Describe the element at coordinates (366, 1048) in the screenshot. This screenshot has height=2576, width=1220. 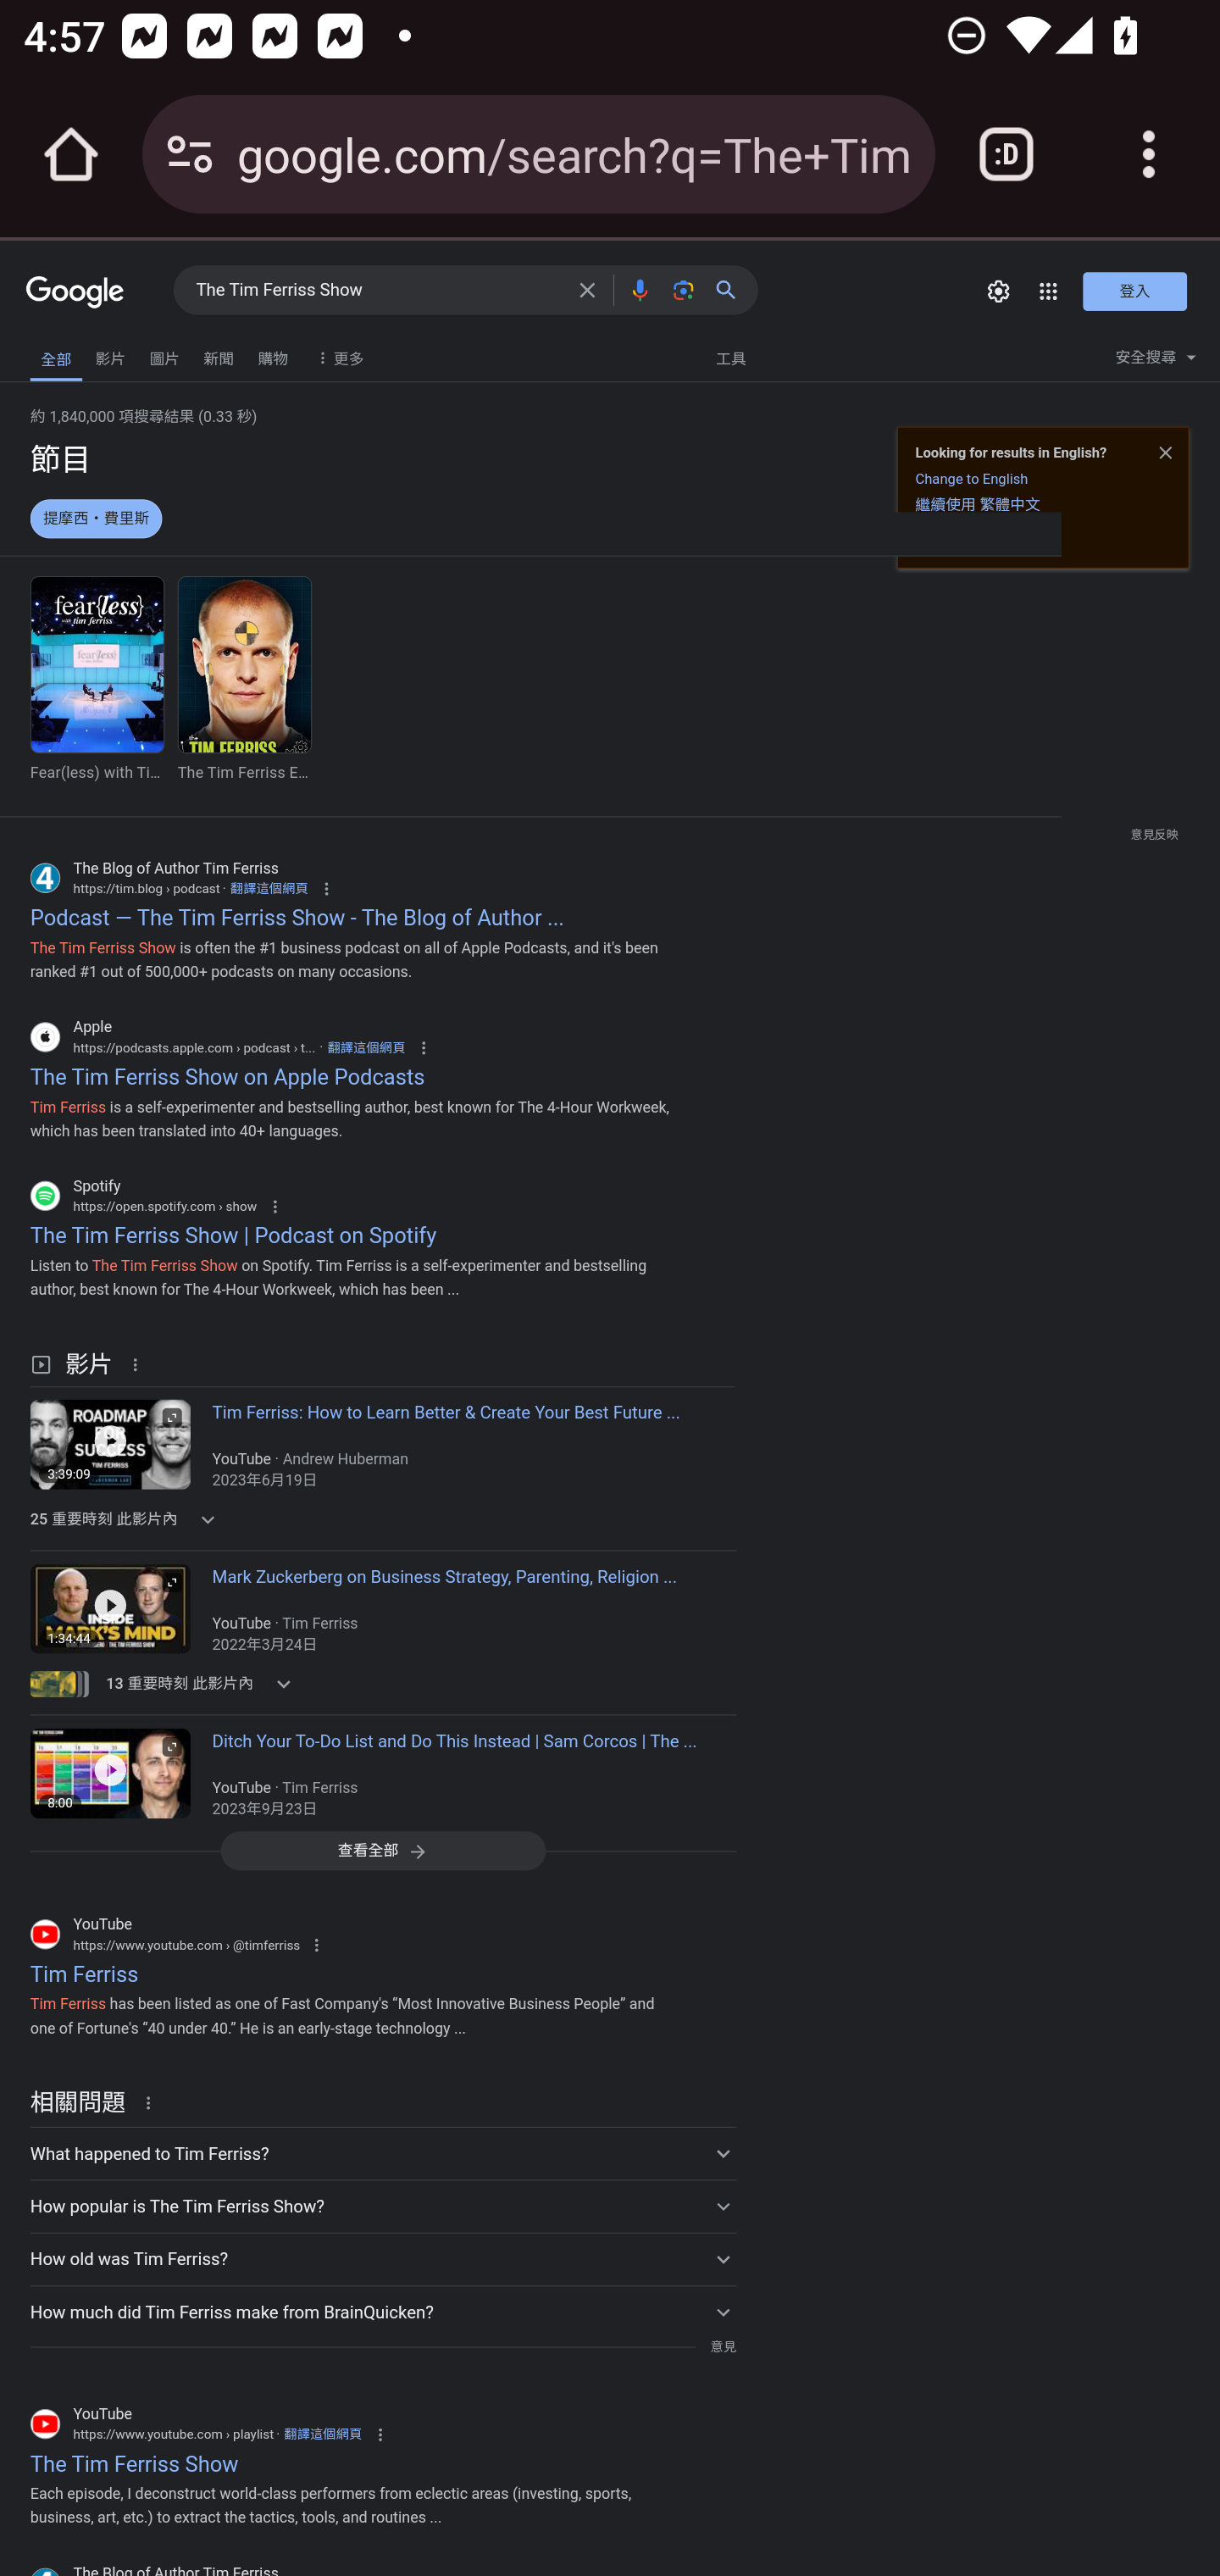
I see `翻譯這個網頁` at that location.